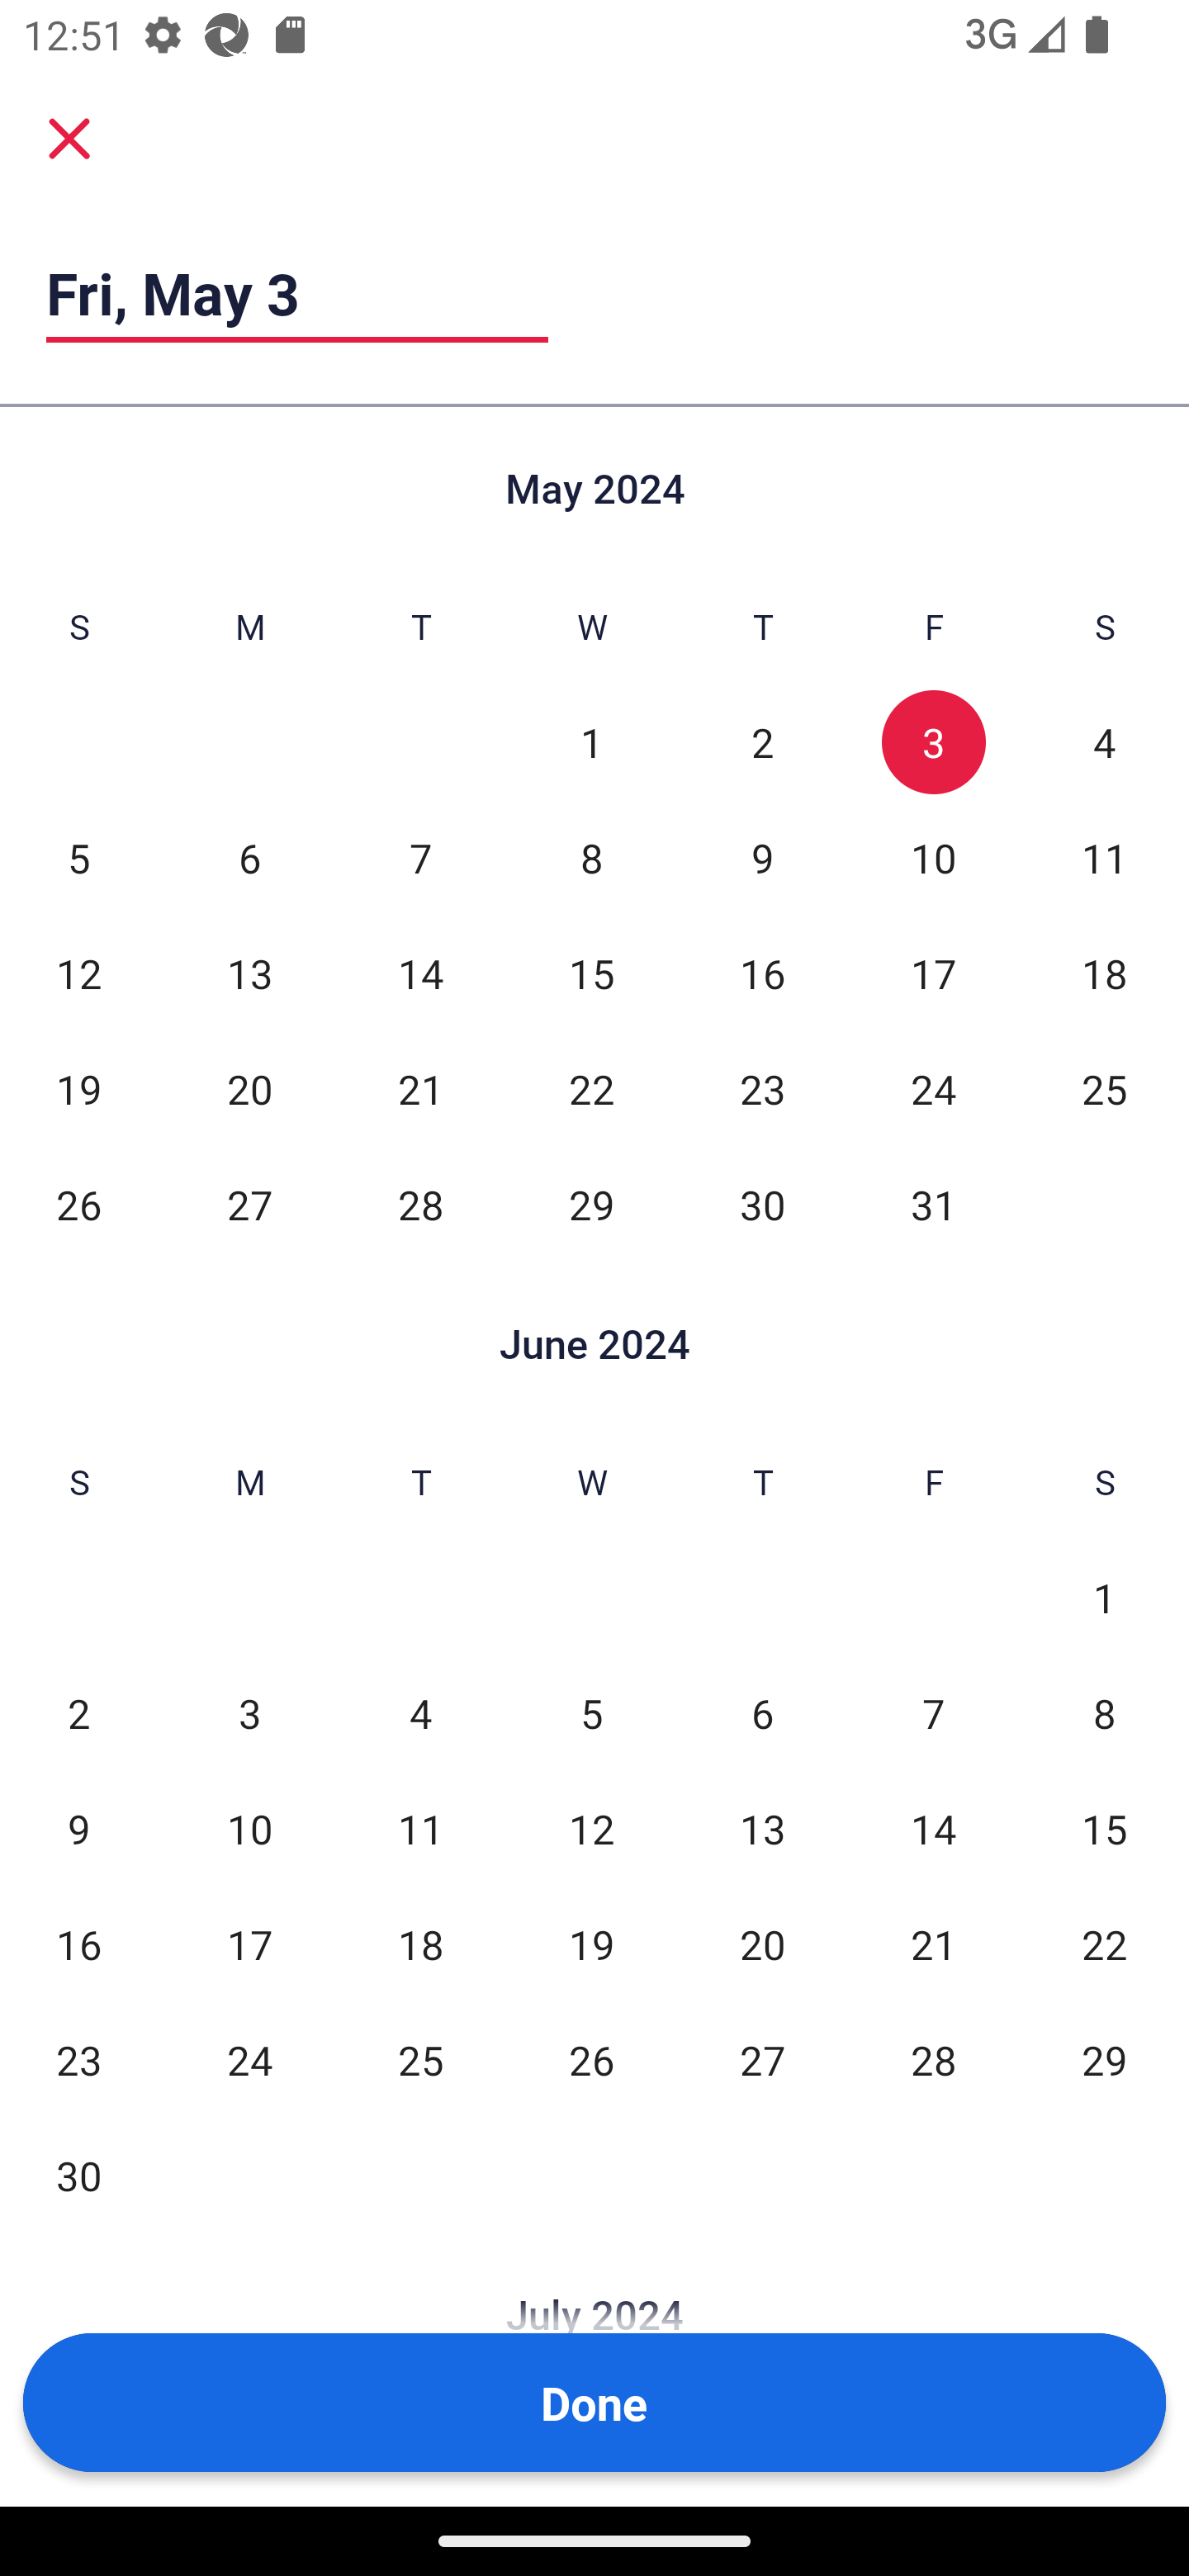 The image size is (1189, 2576). Describe the element at coordinates (933, 1944) in the screenshot. I see `21 Fri, Jun 21, Not Selected` at that location.